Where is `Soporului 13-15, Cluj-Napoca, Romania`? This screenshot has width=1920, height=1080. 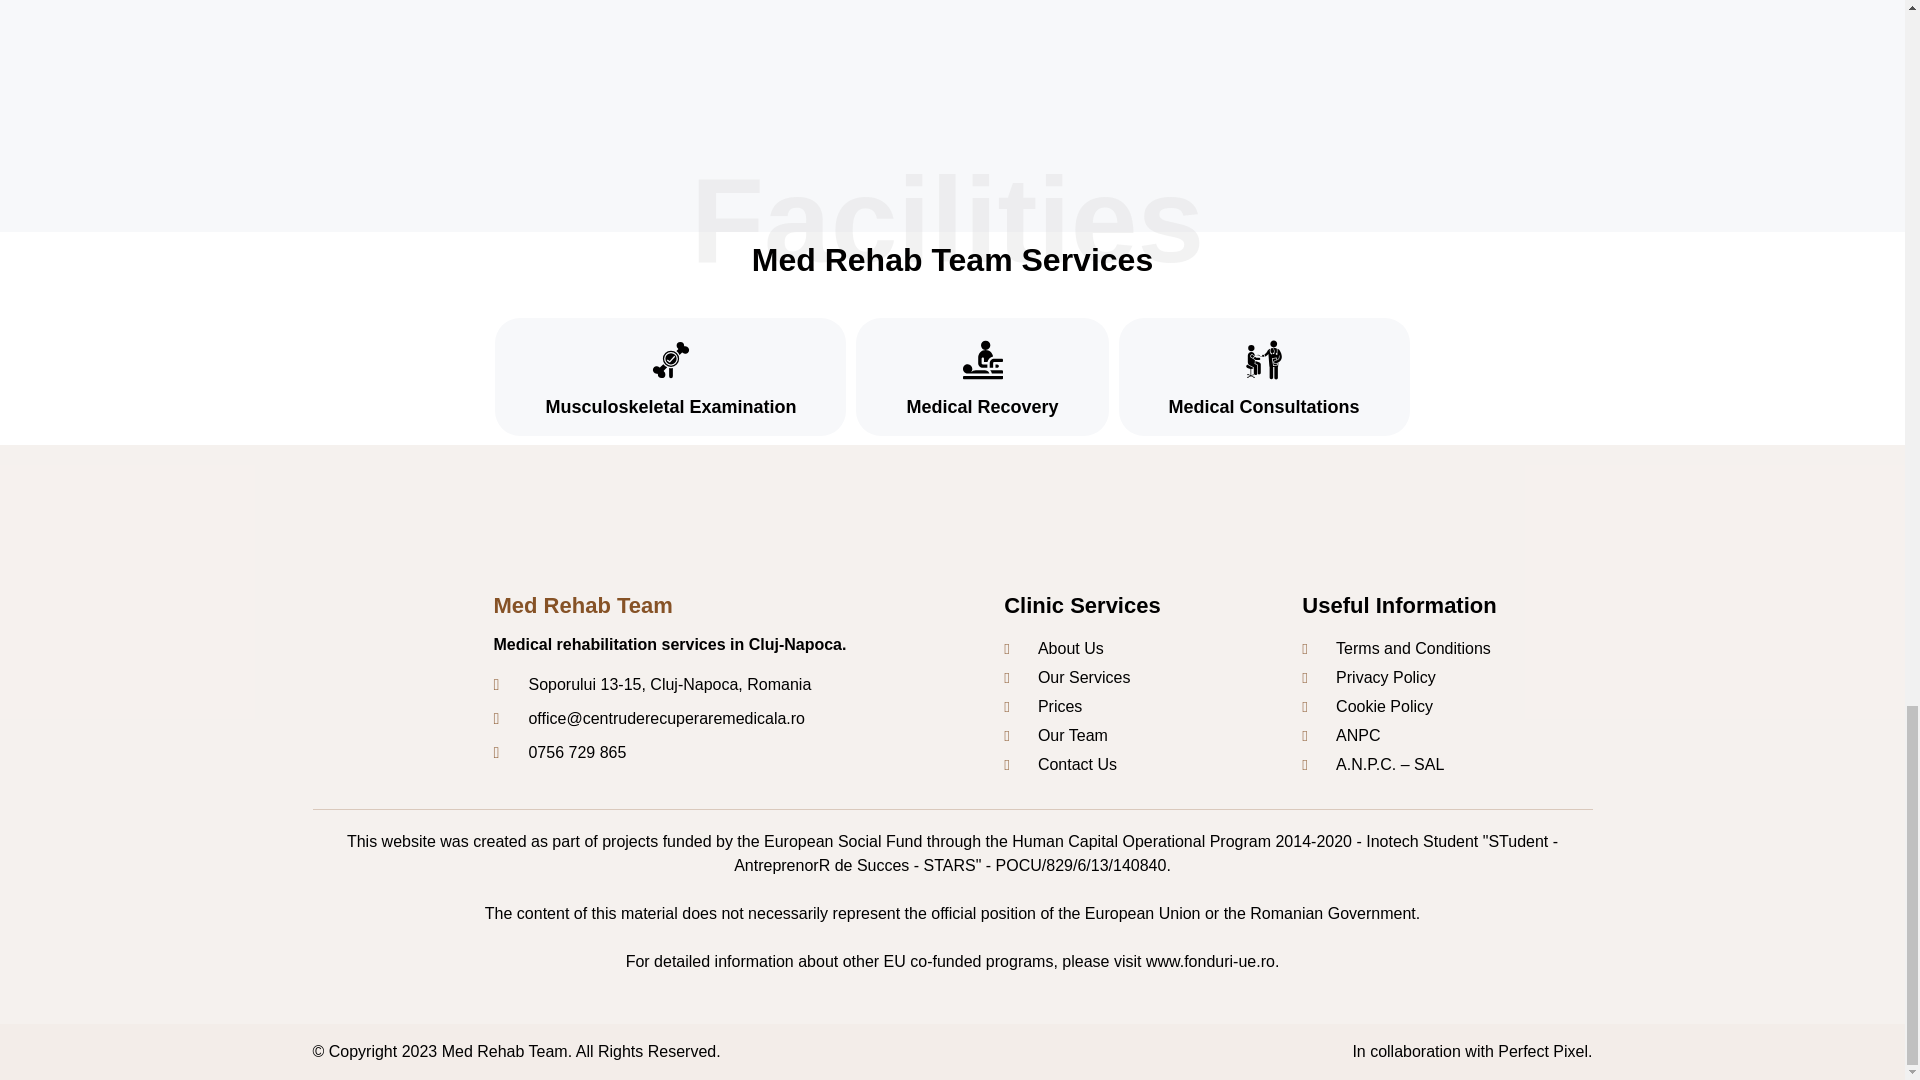
Soporului 13-15, Cluj-Napoca, Romania is located at coordinates (748, 684).